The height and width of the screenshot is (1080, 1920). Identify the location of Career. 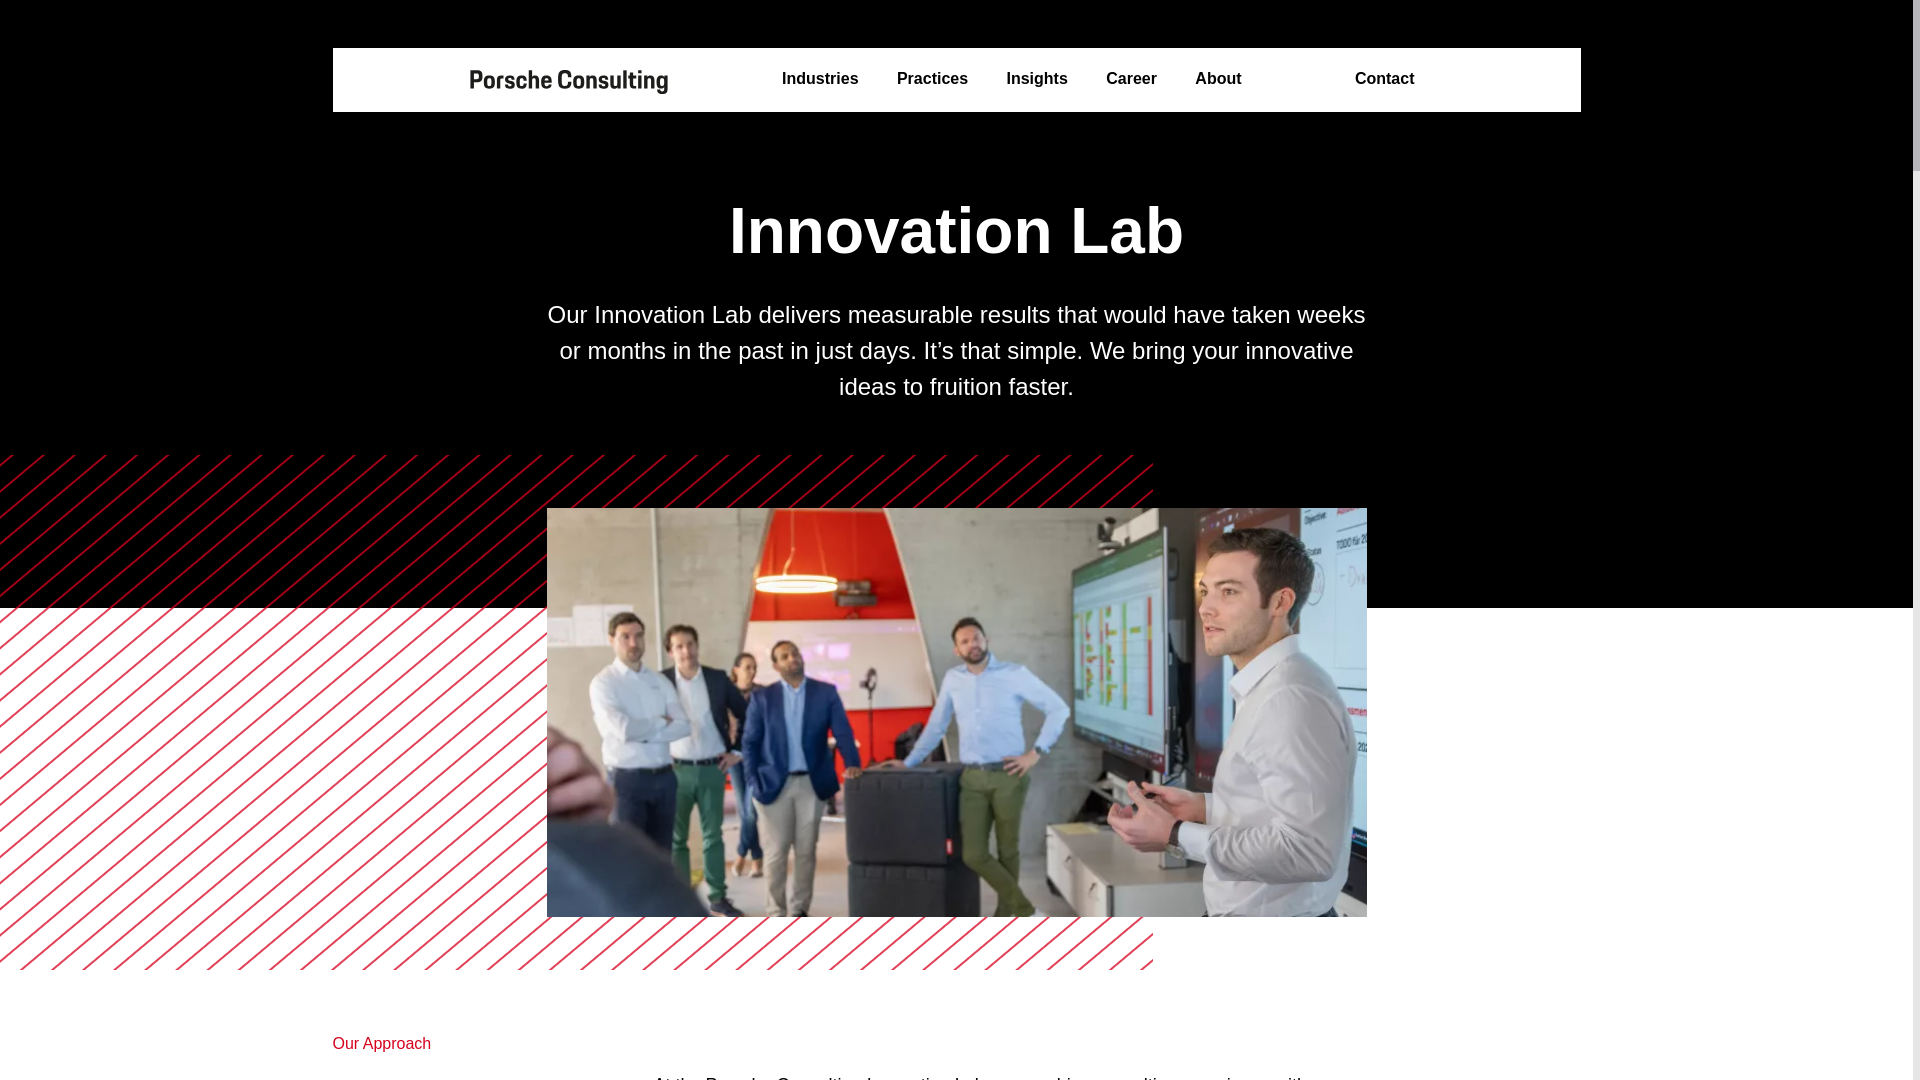
(1131, 79).